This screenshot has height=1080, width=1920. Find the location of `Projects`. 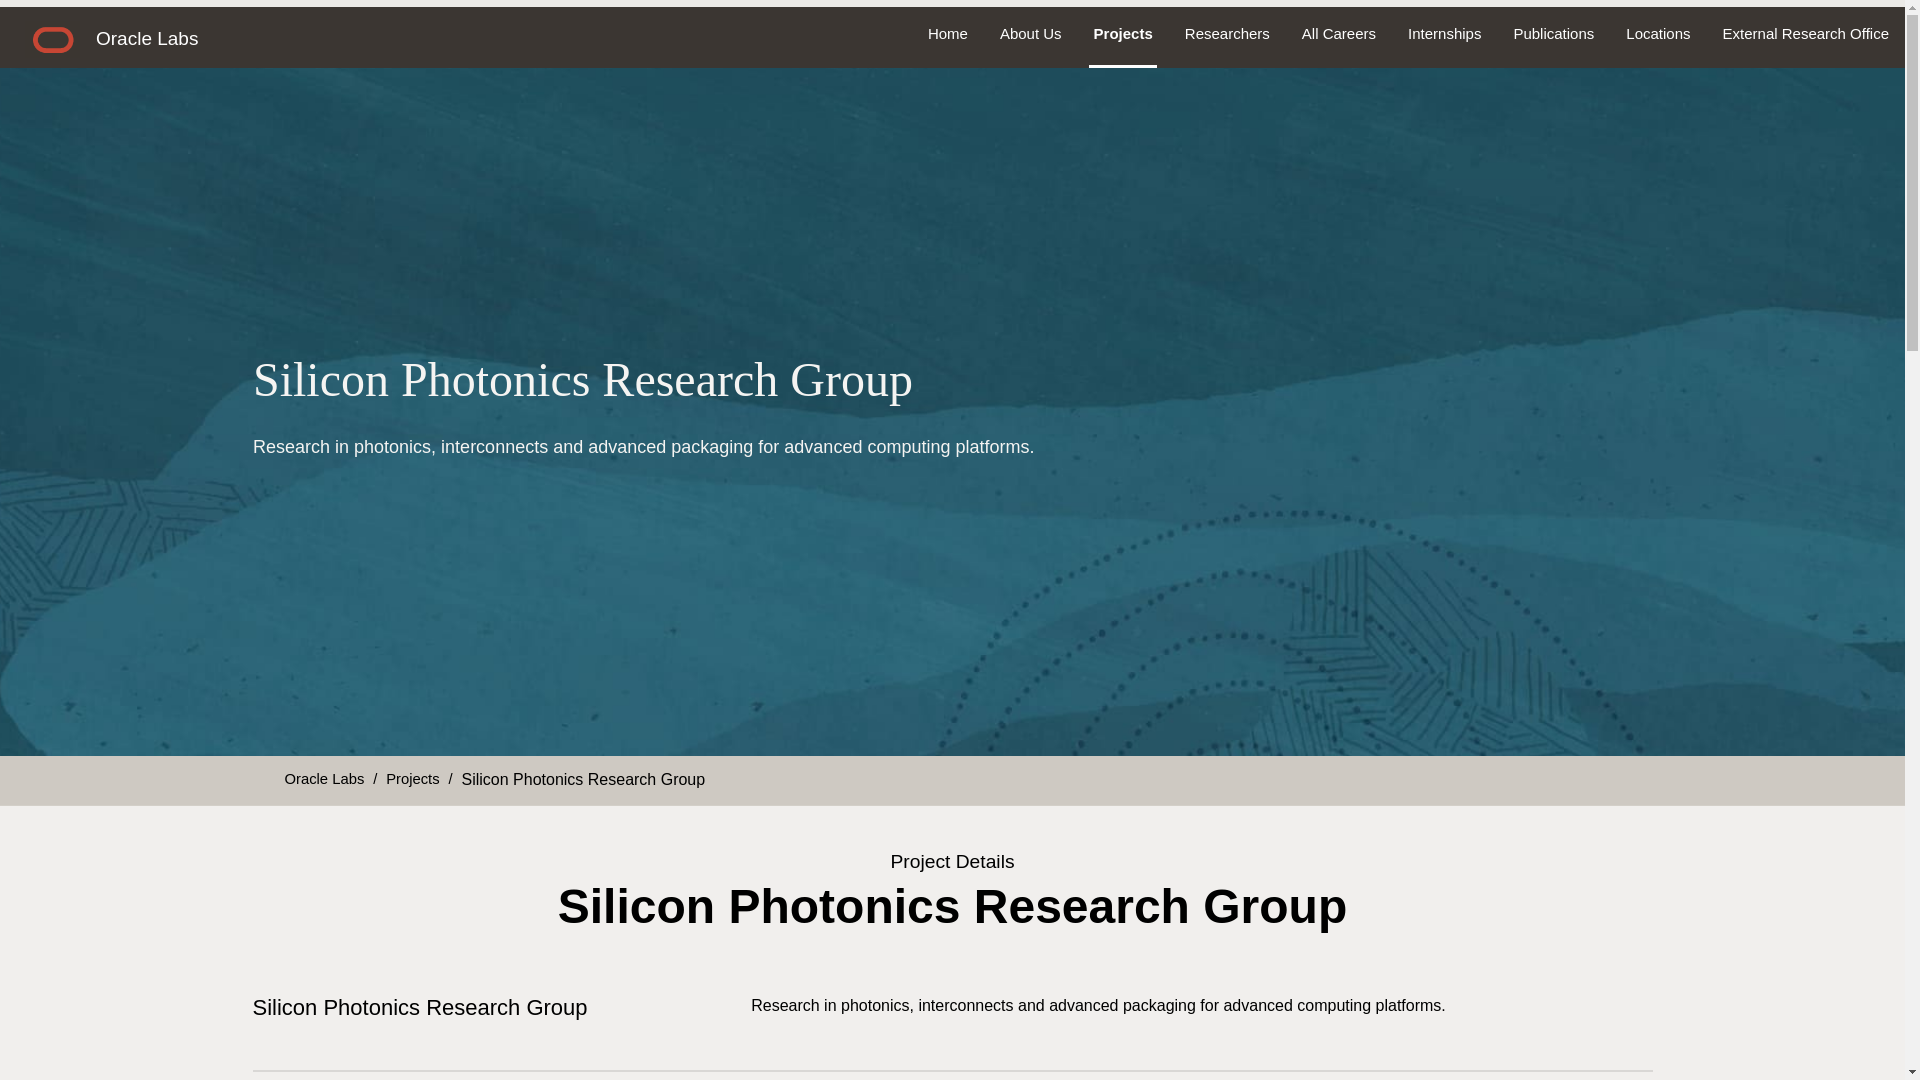

Projects is located at coordinates (1123, 34).